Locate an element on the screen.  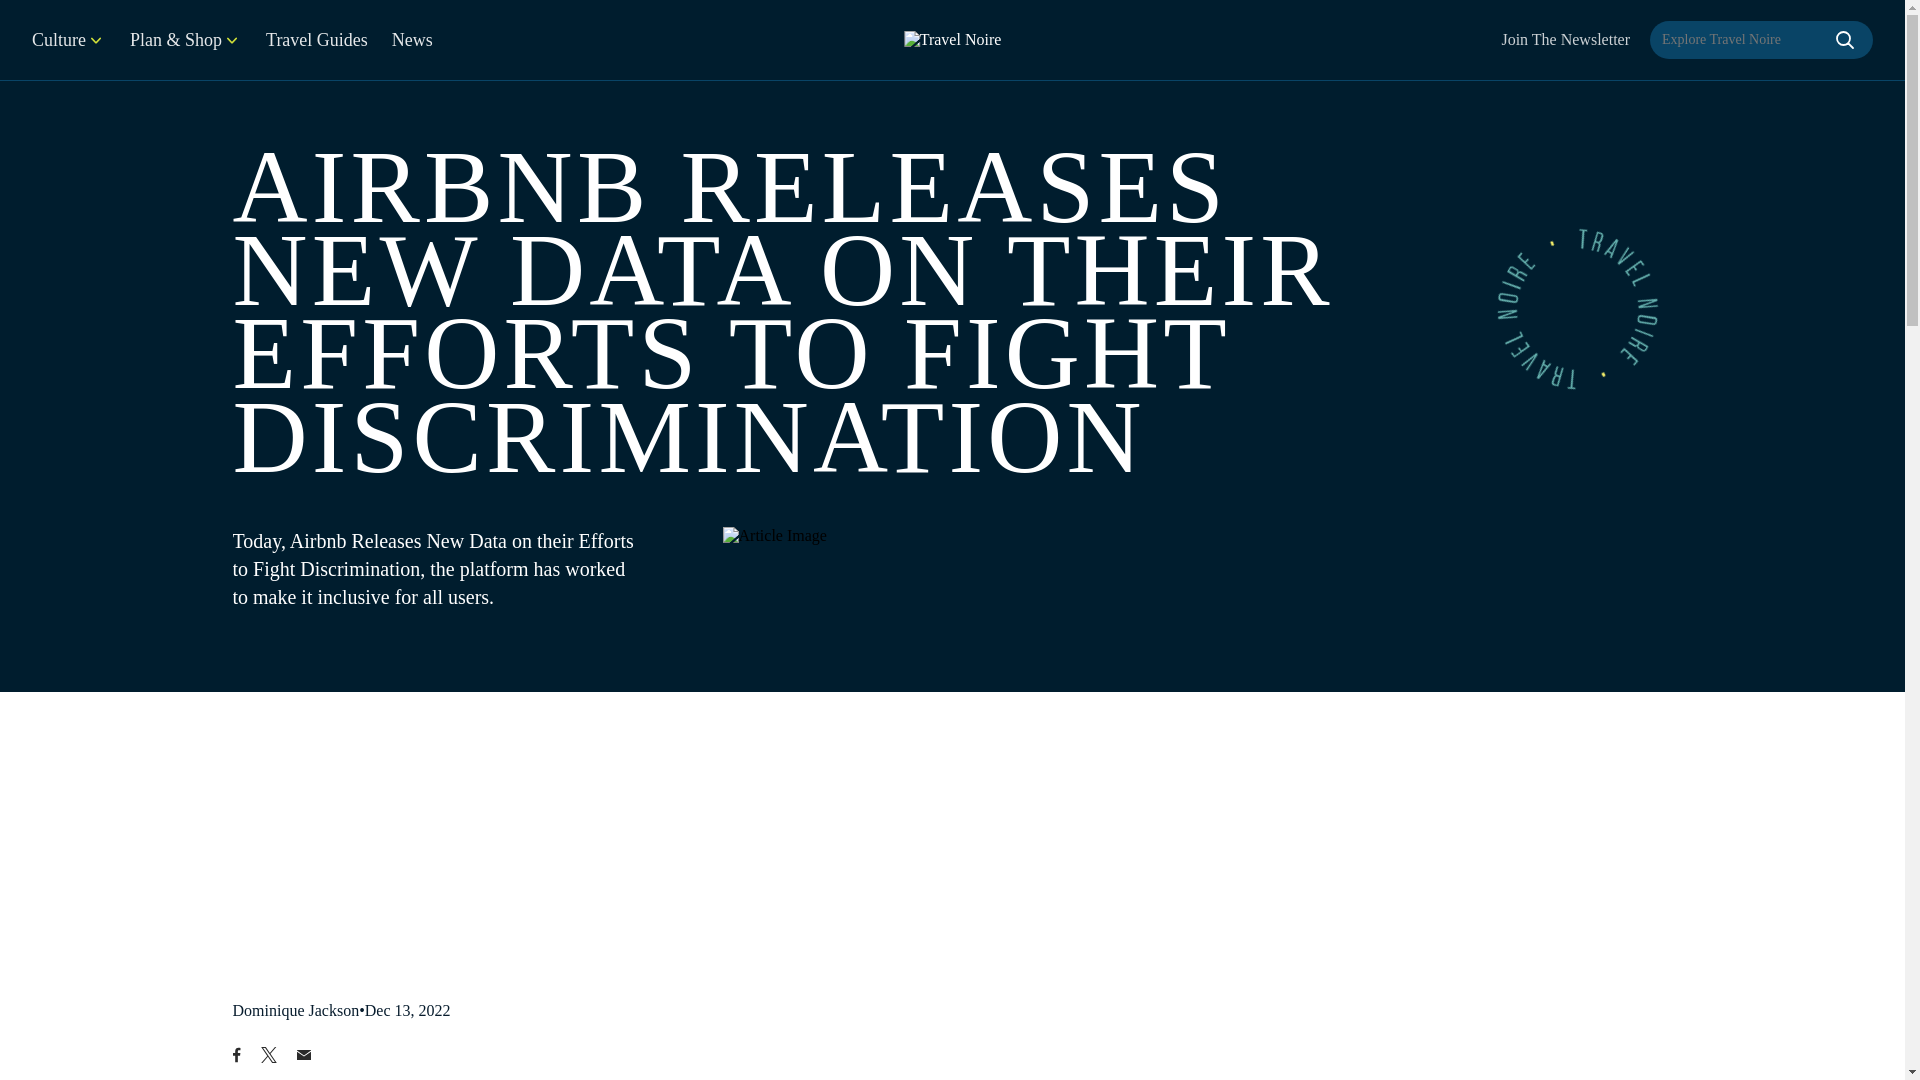
Join The Newsletter is located at coordinates (1566, 40).